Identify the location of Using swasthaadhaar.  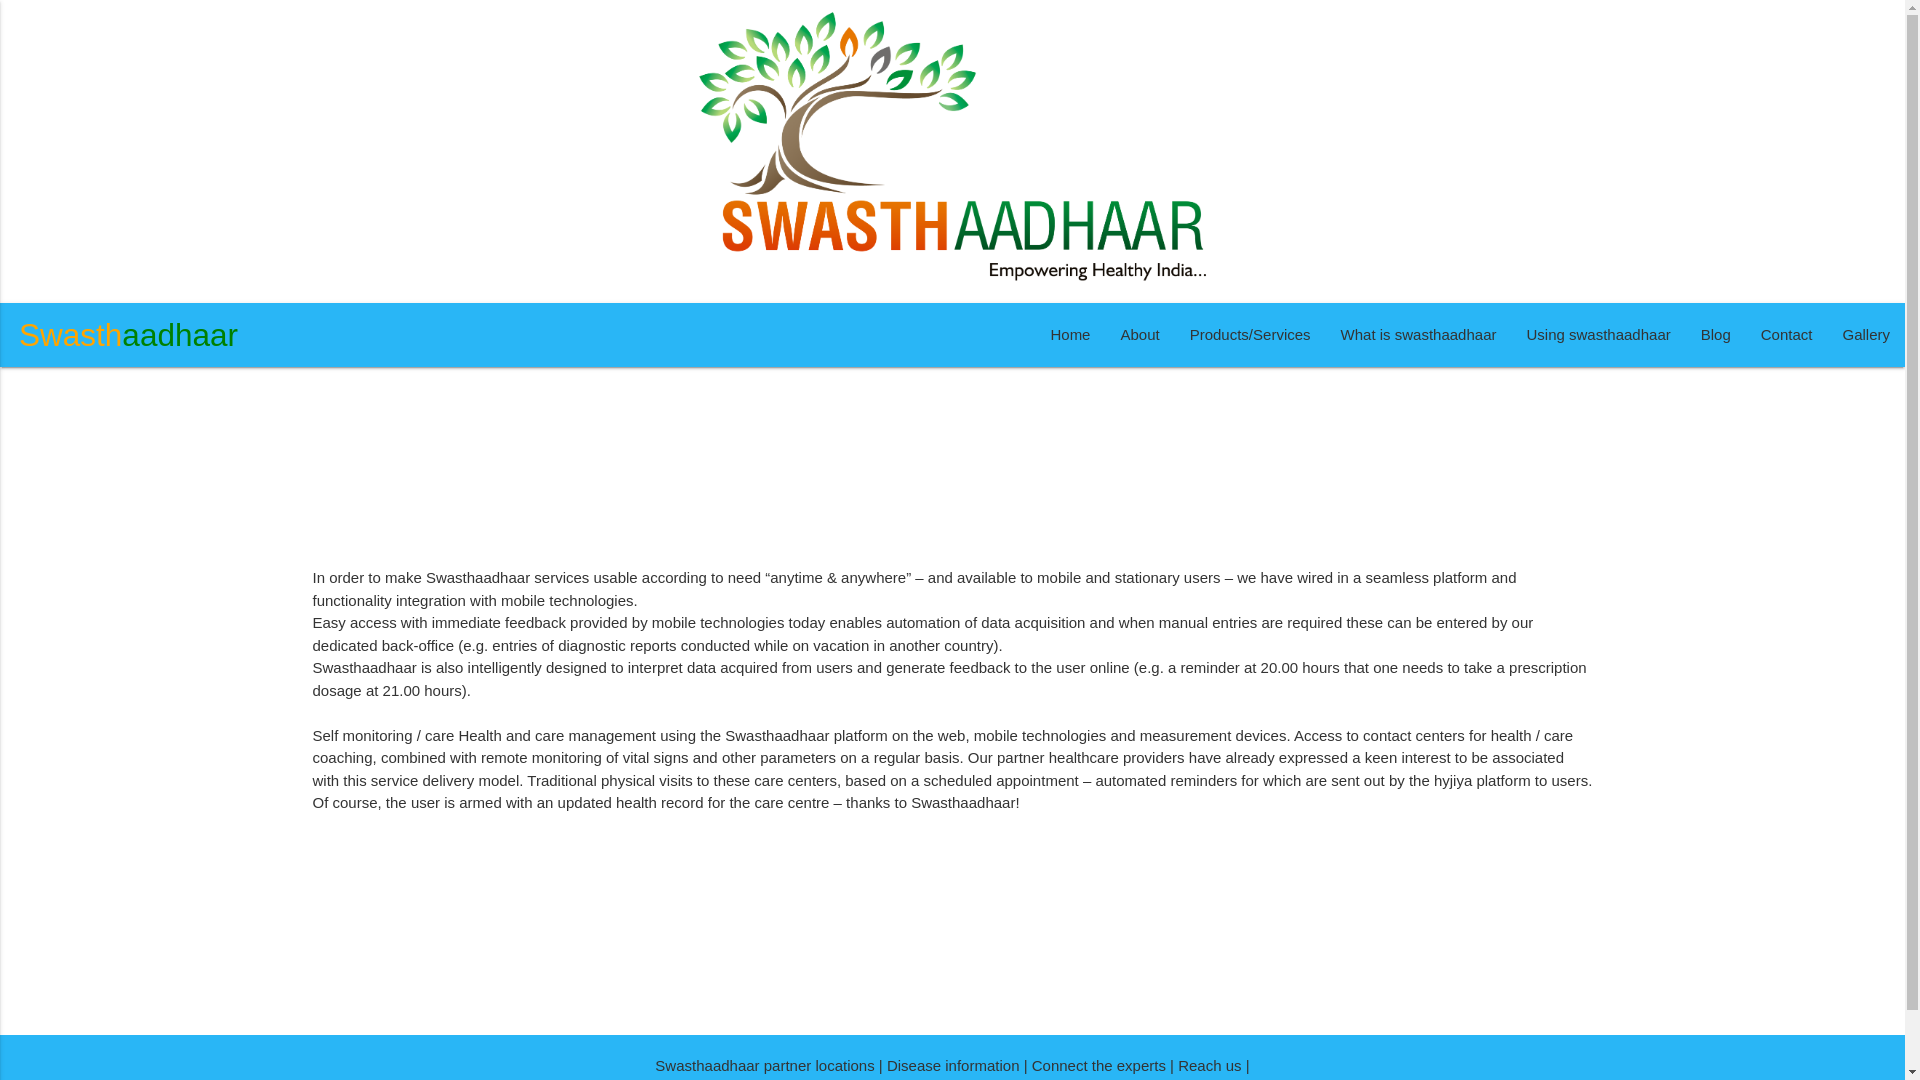
(1598, 335).